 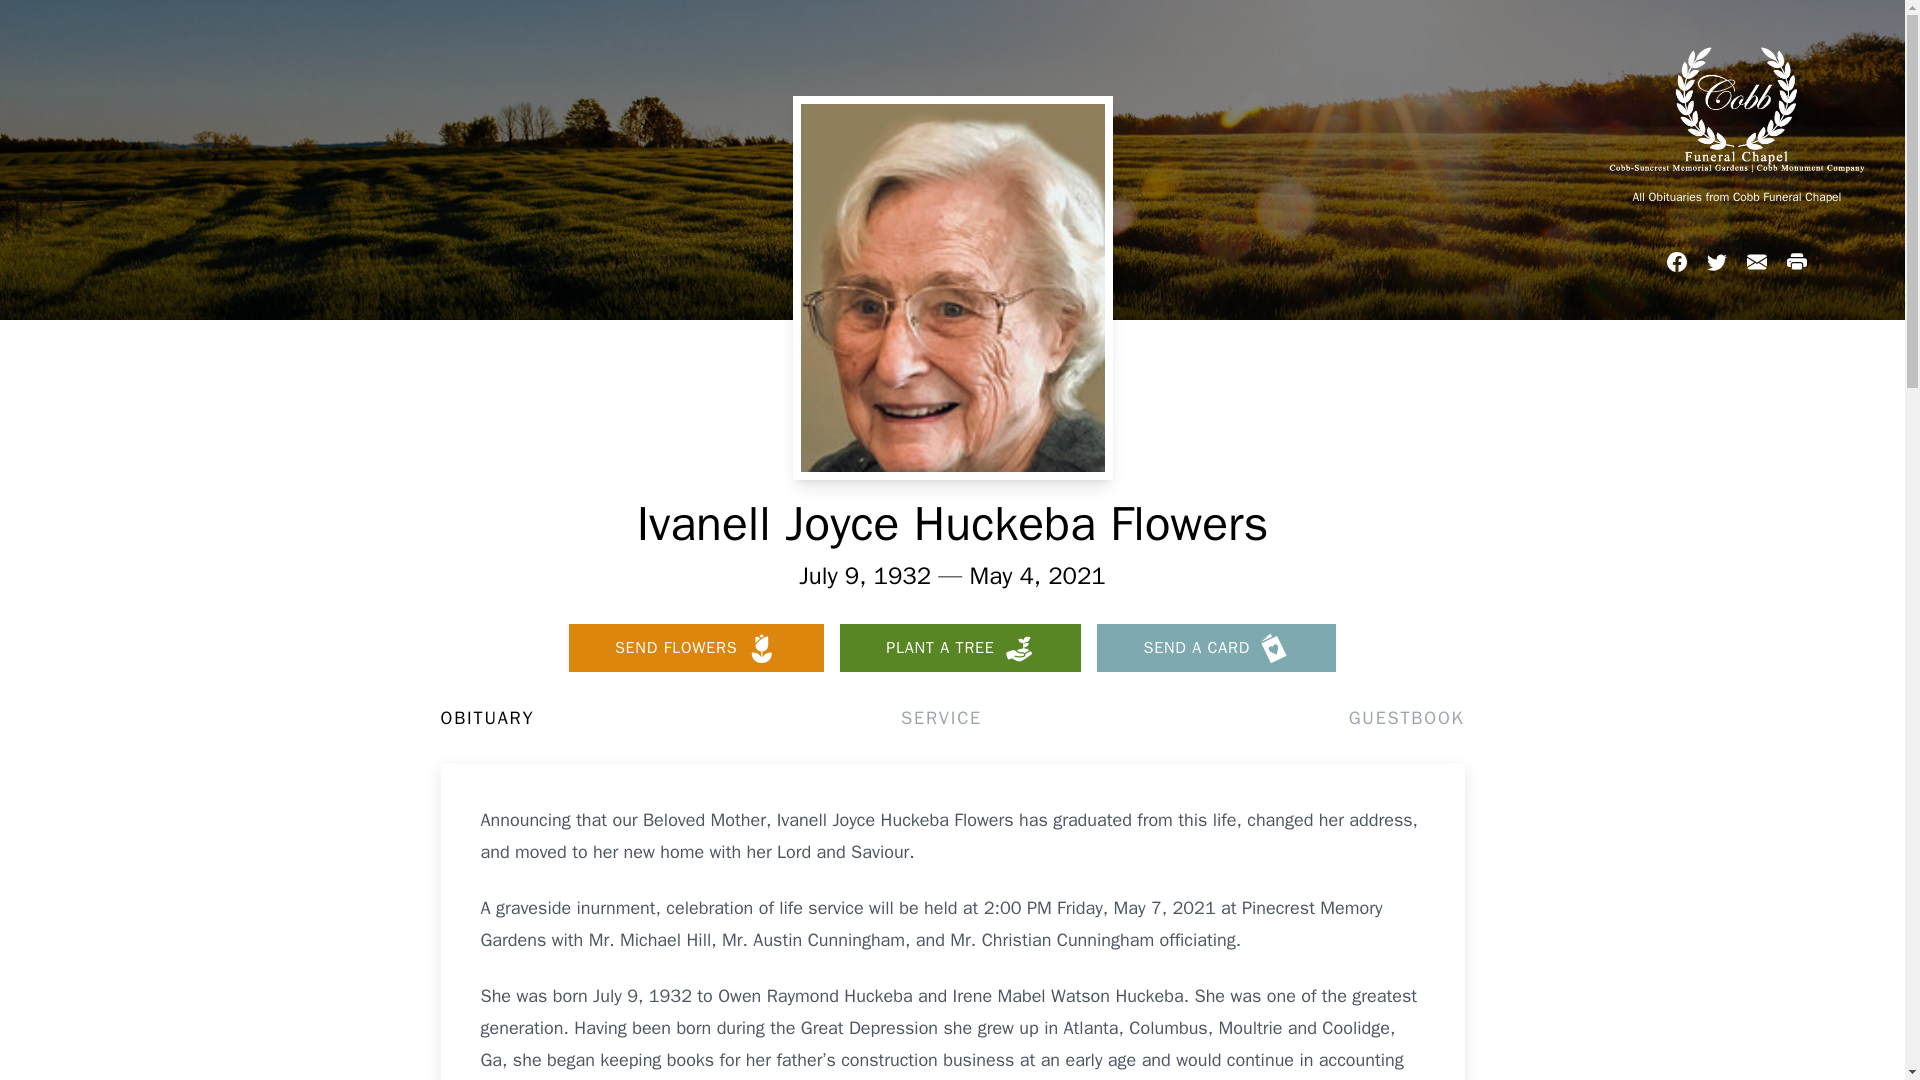 I want to click on PLANT A TREE, so click(x=960, y=648).